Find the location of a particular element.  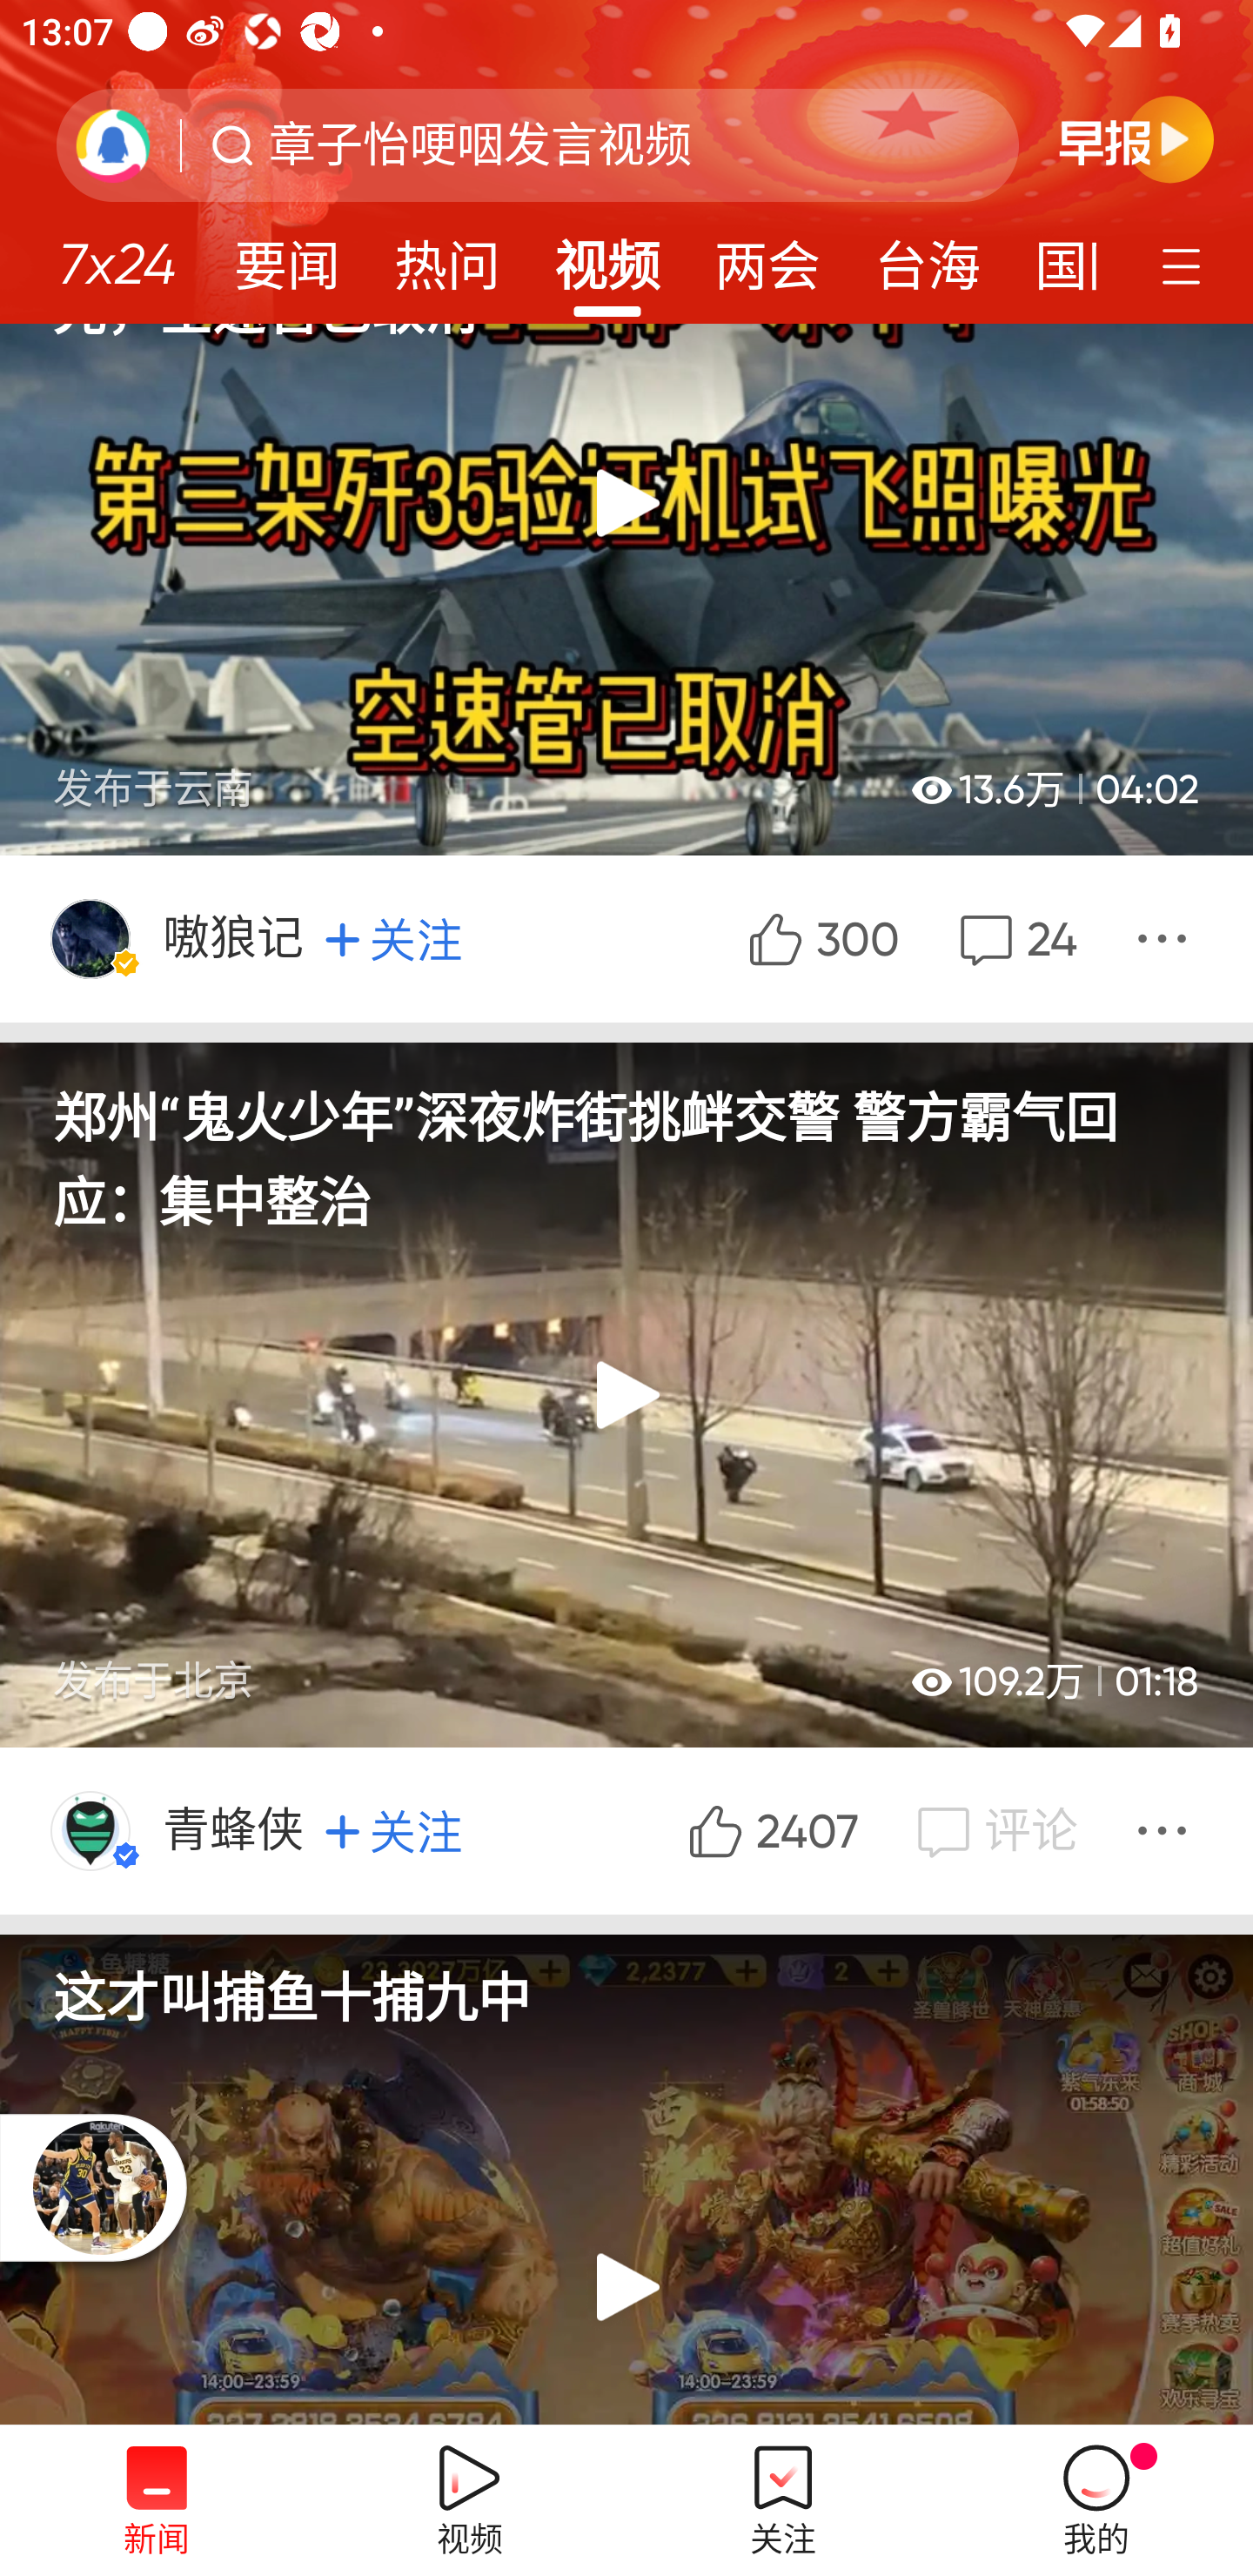

评论  24 is located at coordinates (1015, 938).